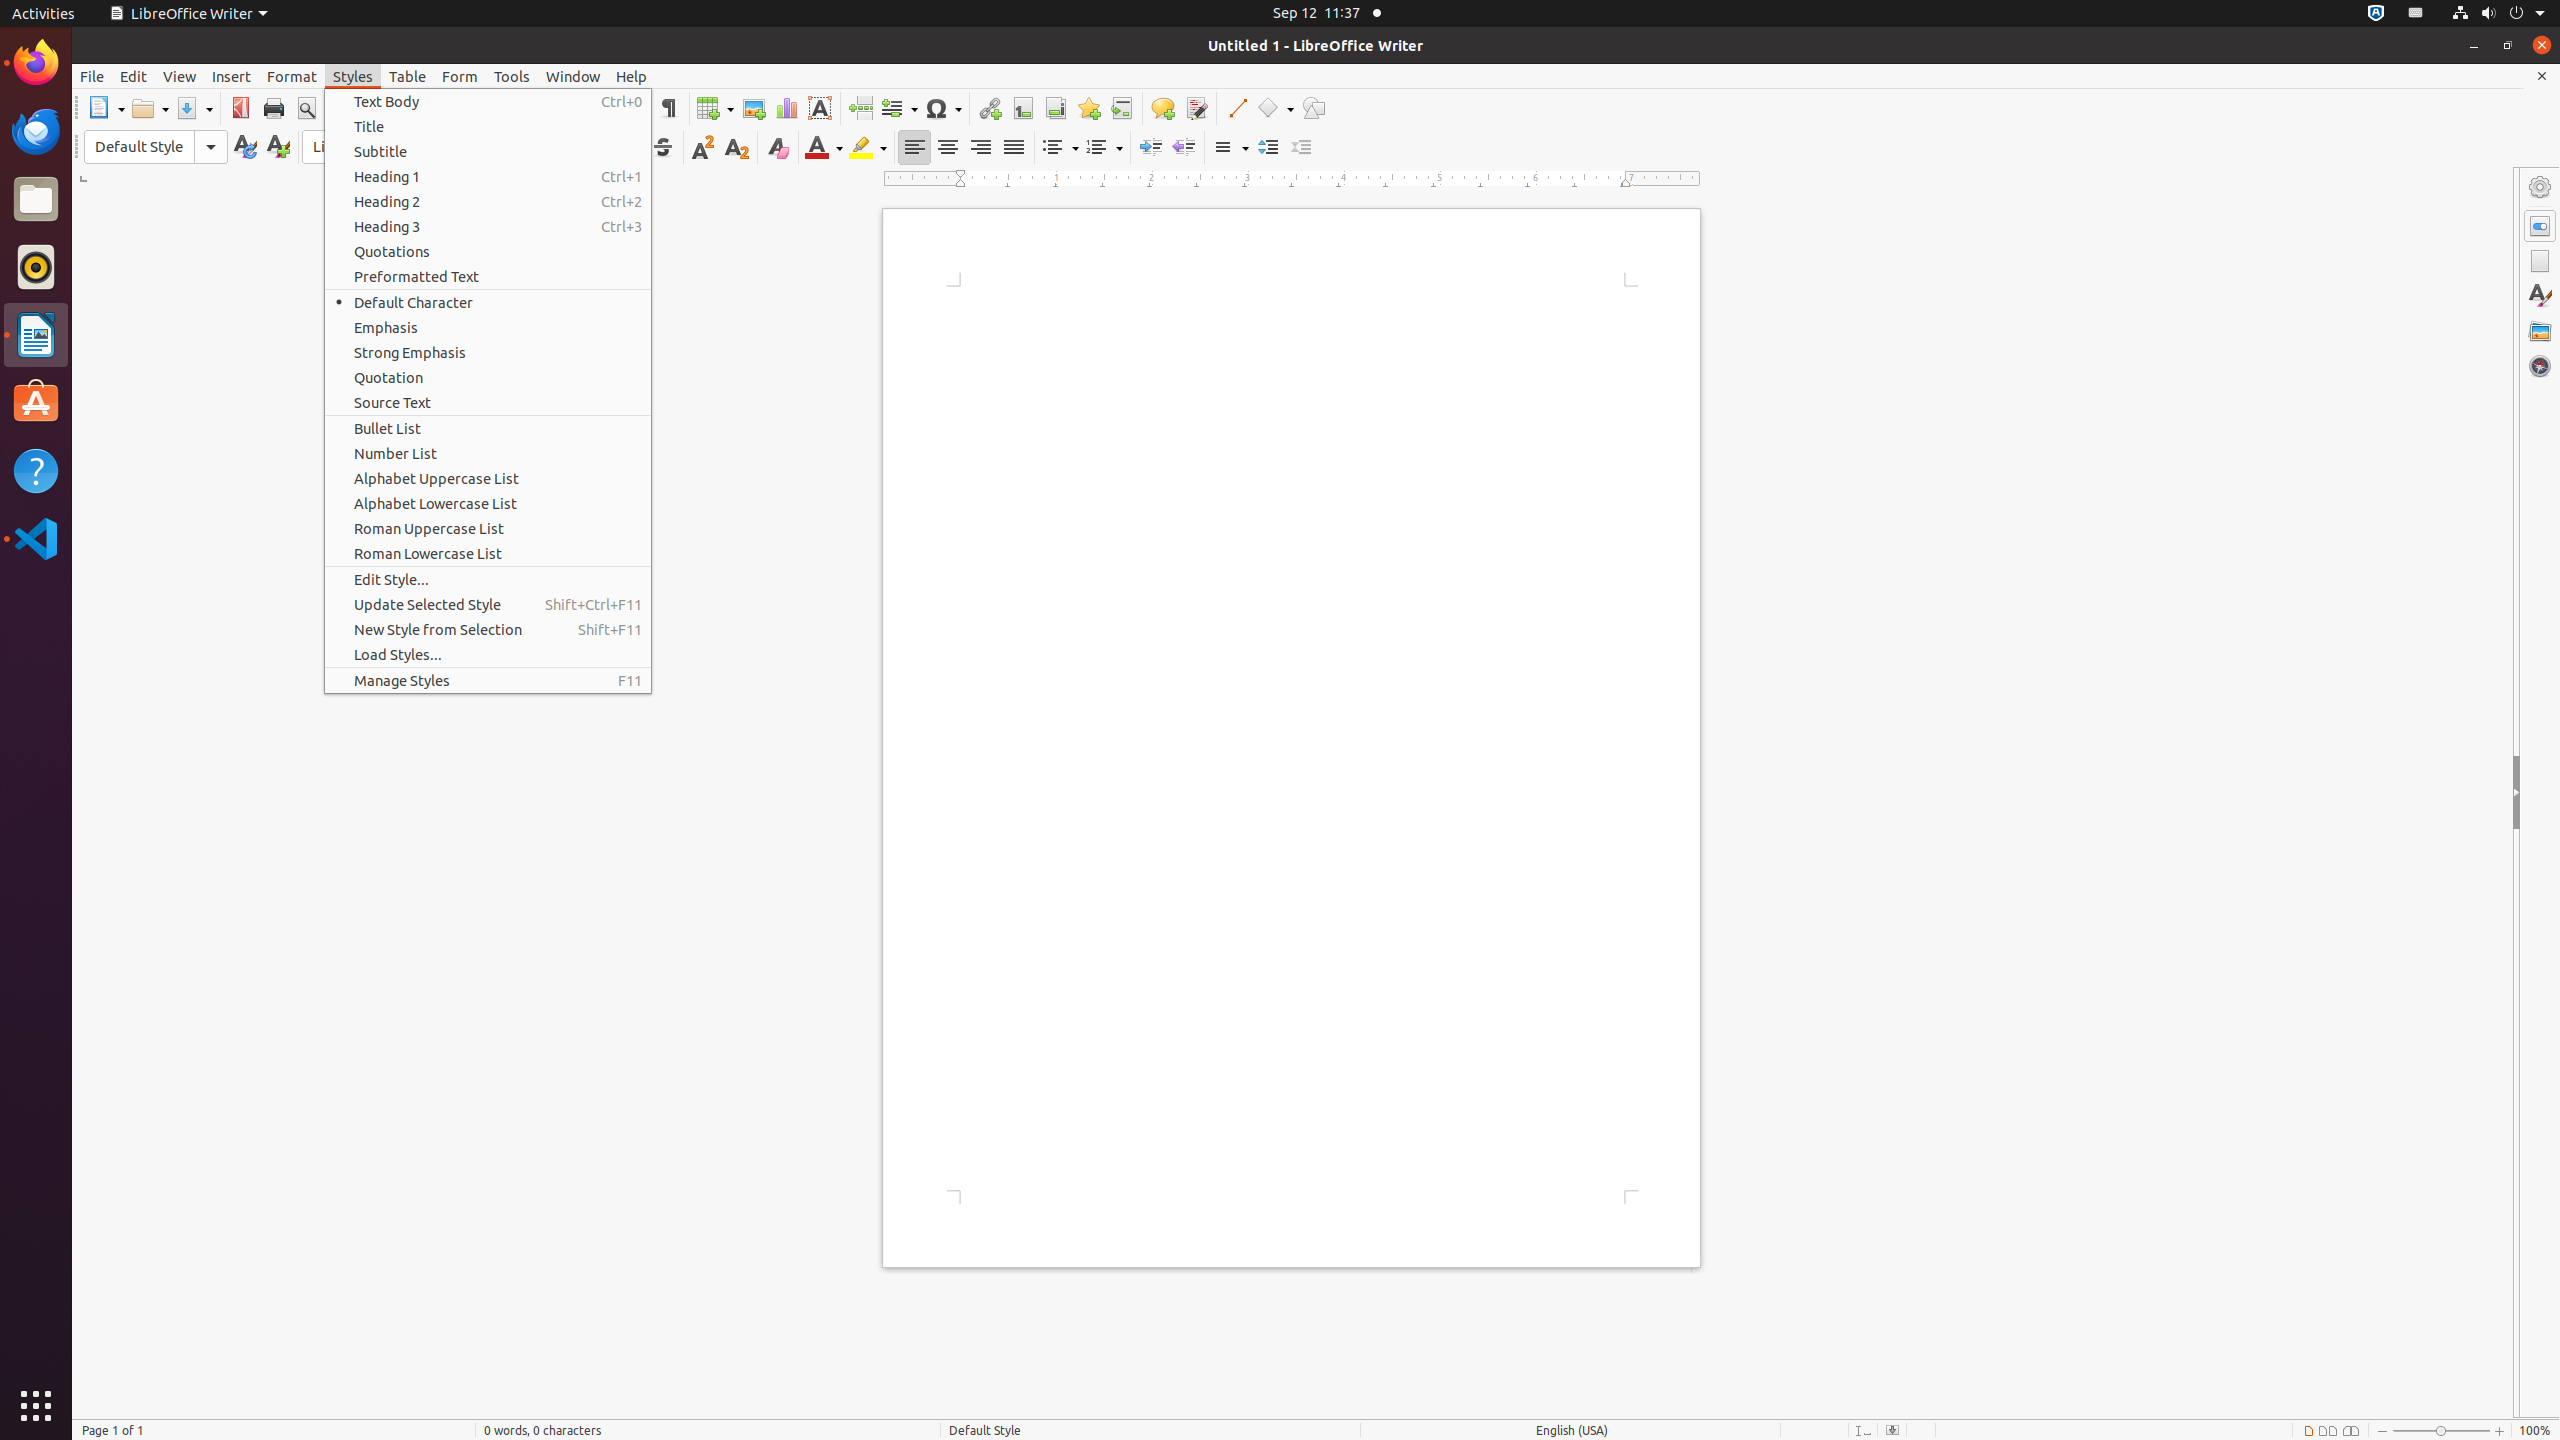 This screenshot has height=1440, width=2560. Describe the element at coordinates (1236, 108) in the screenshot. I see `Line` at that location.